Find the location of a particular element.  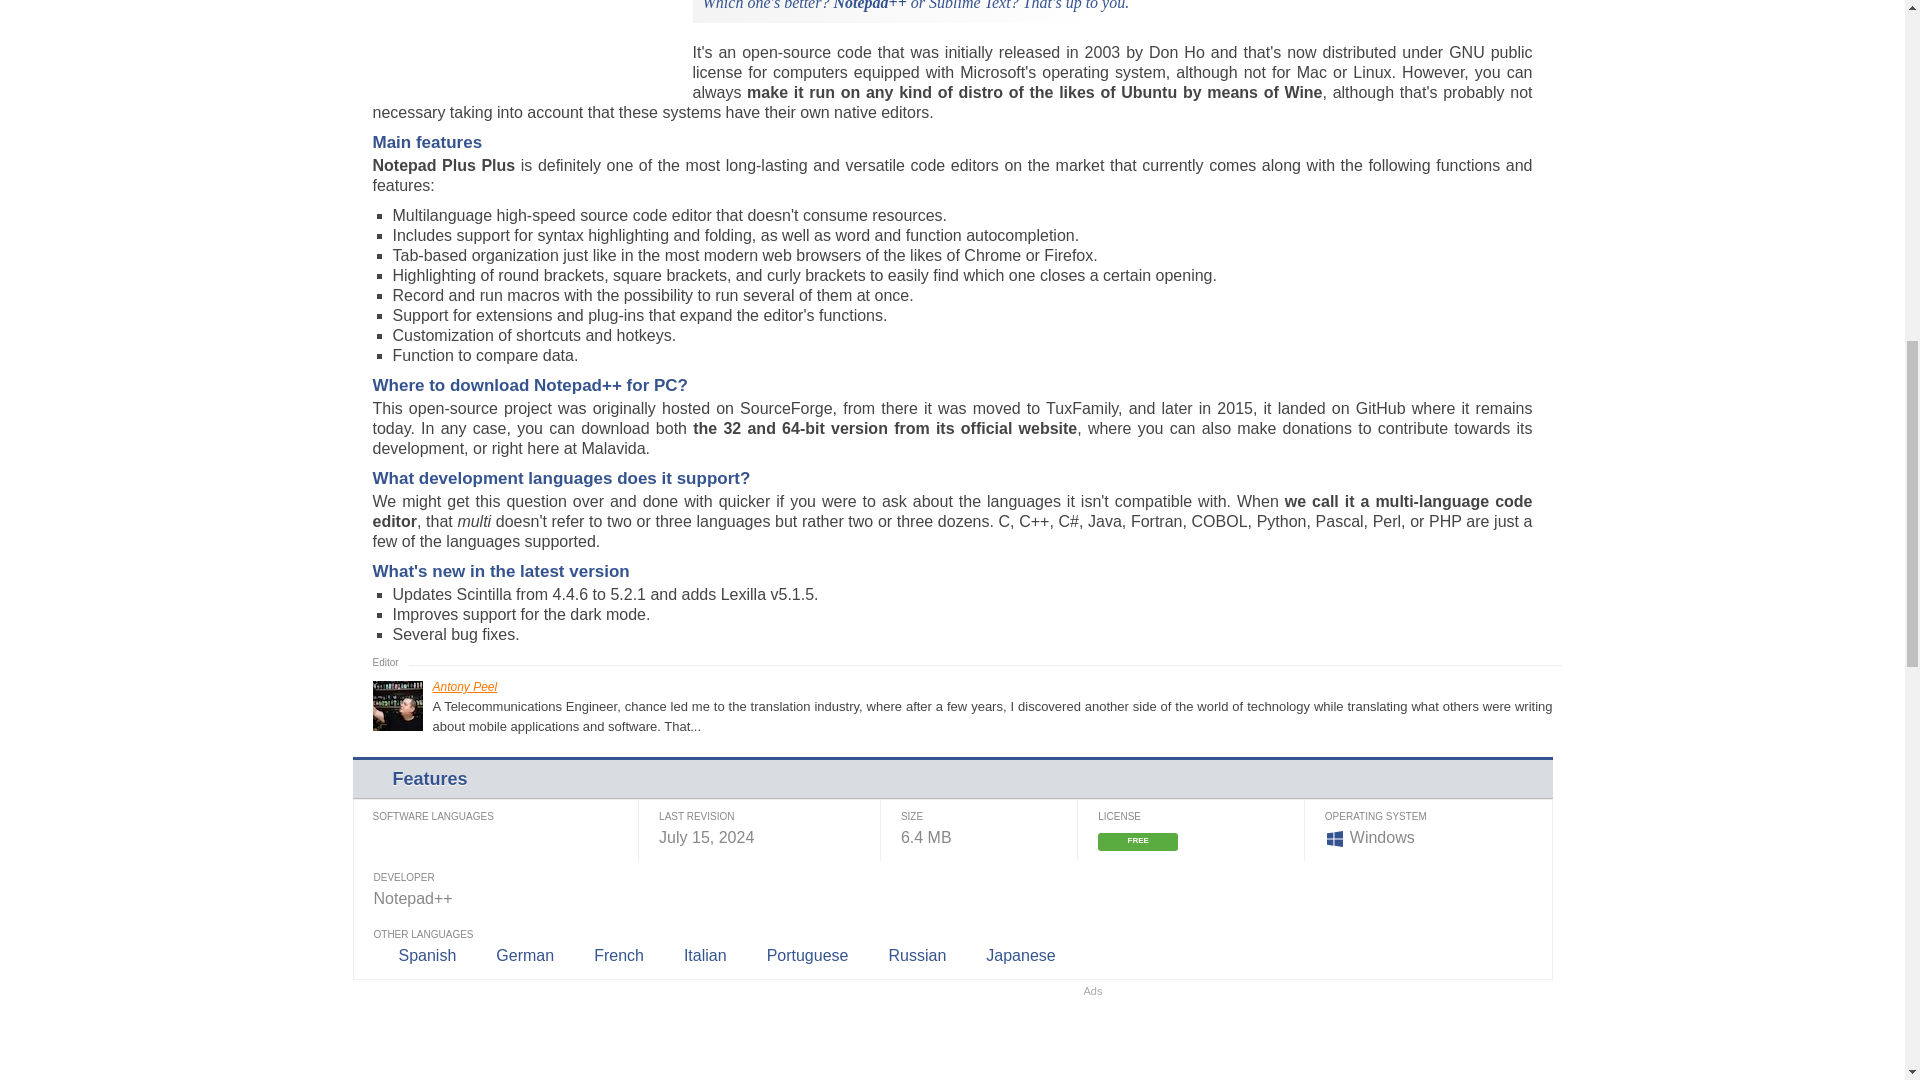

Russian is located at coordinates (916, 956).